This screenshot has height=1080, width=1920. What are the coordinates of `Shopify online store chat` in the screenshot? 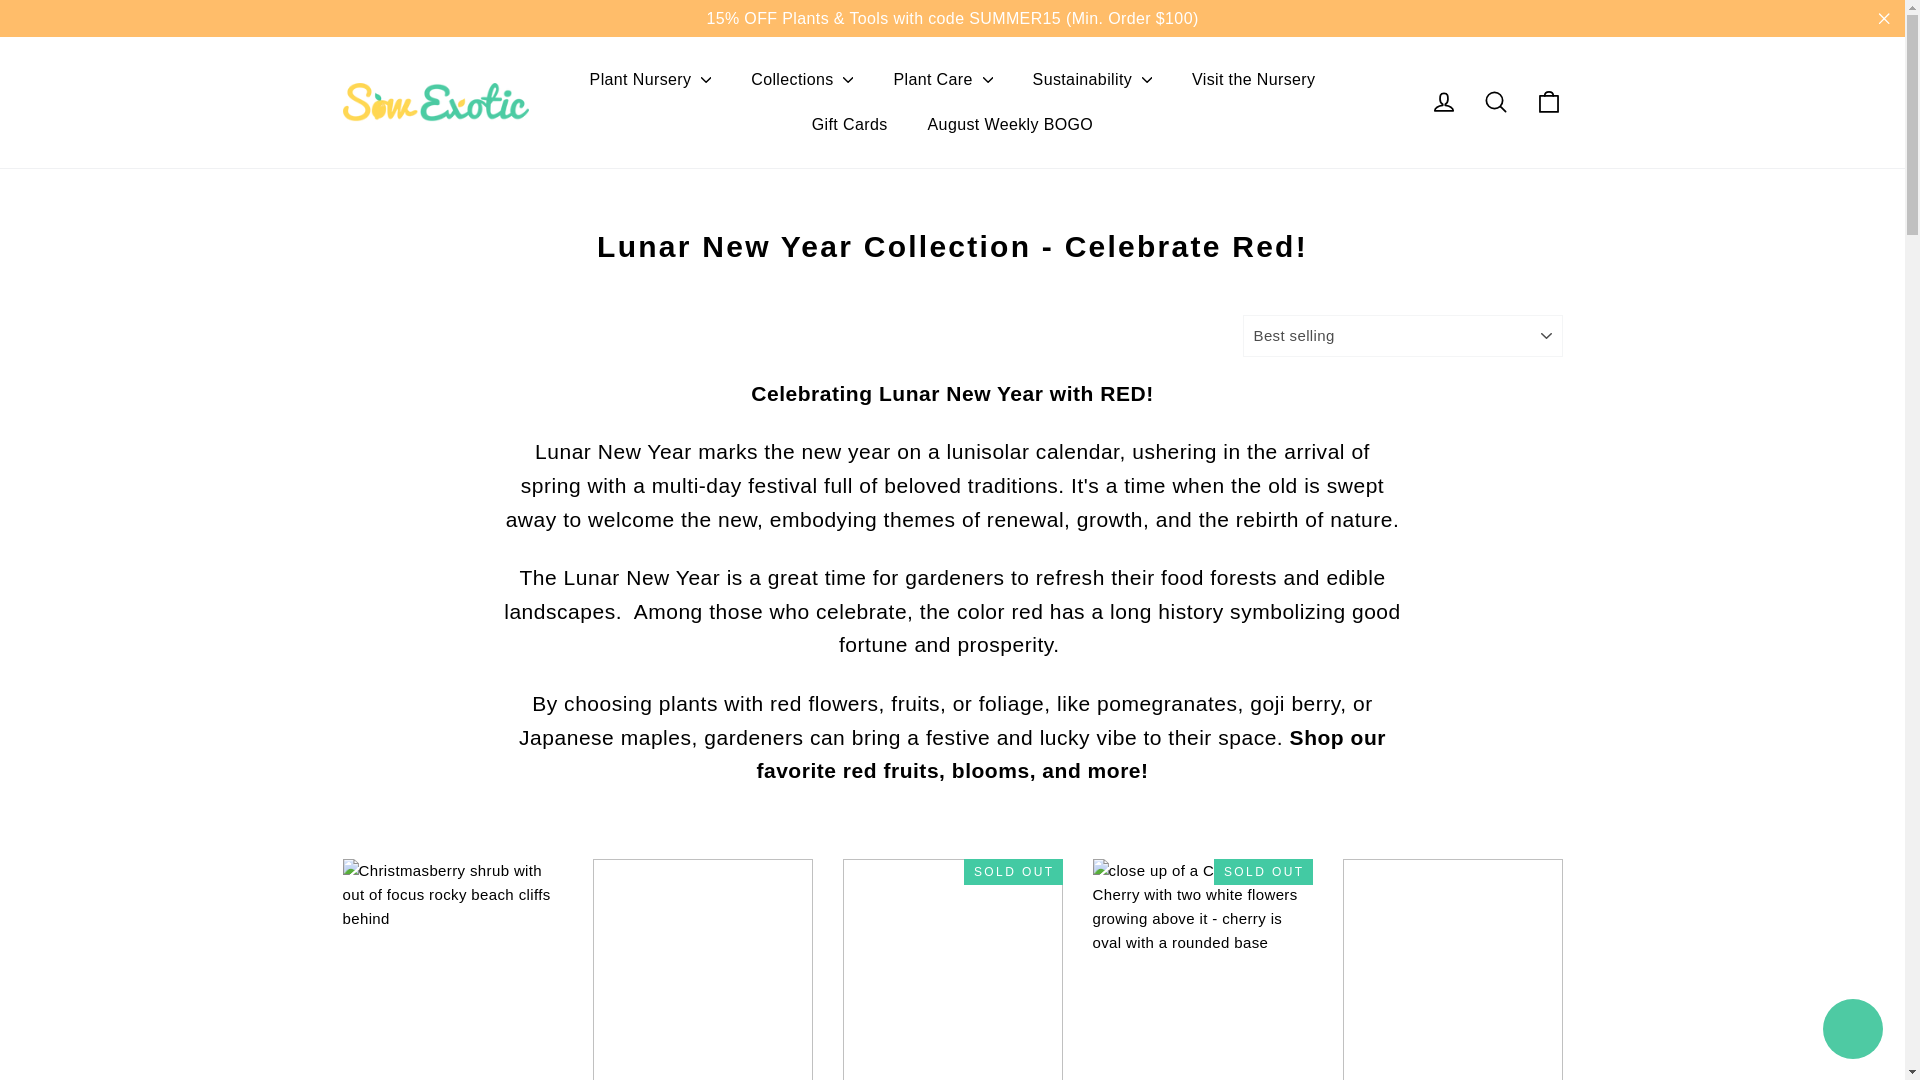 It's located at (1852, 1031).